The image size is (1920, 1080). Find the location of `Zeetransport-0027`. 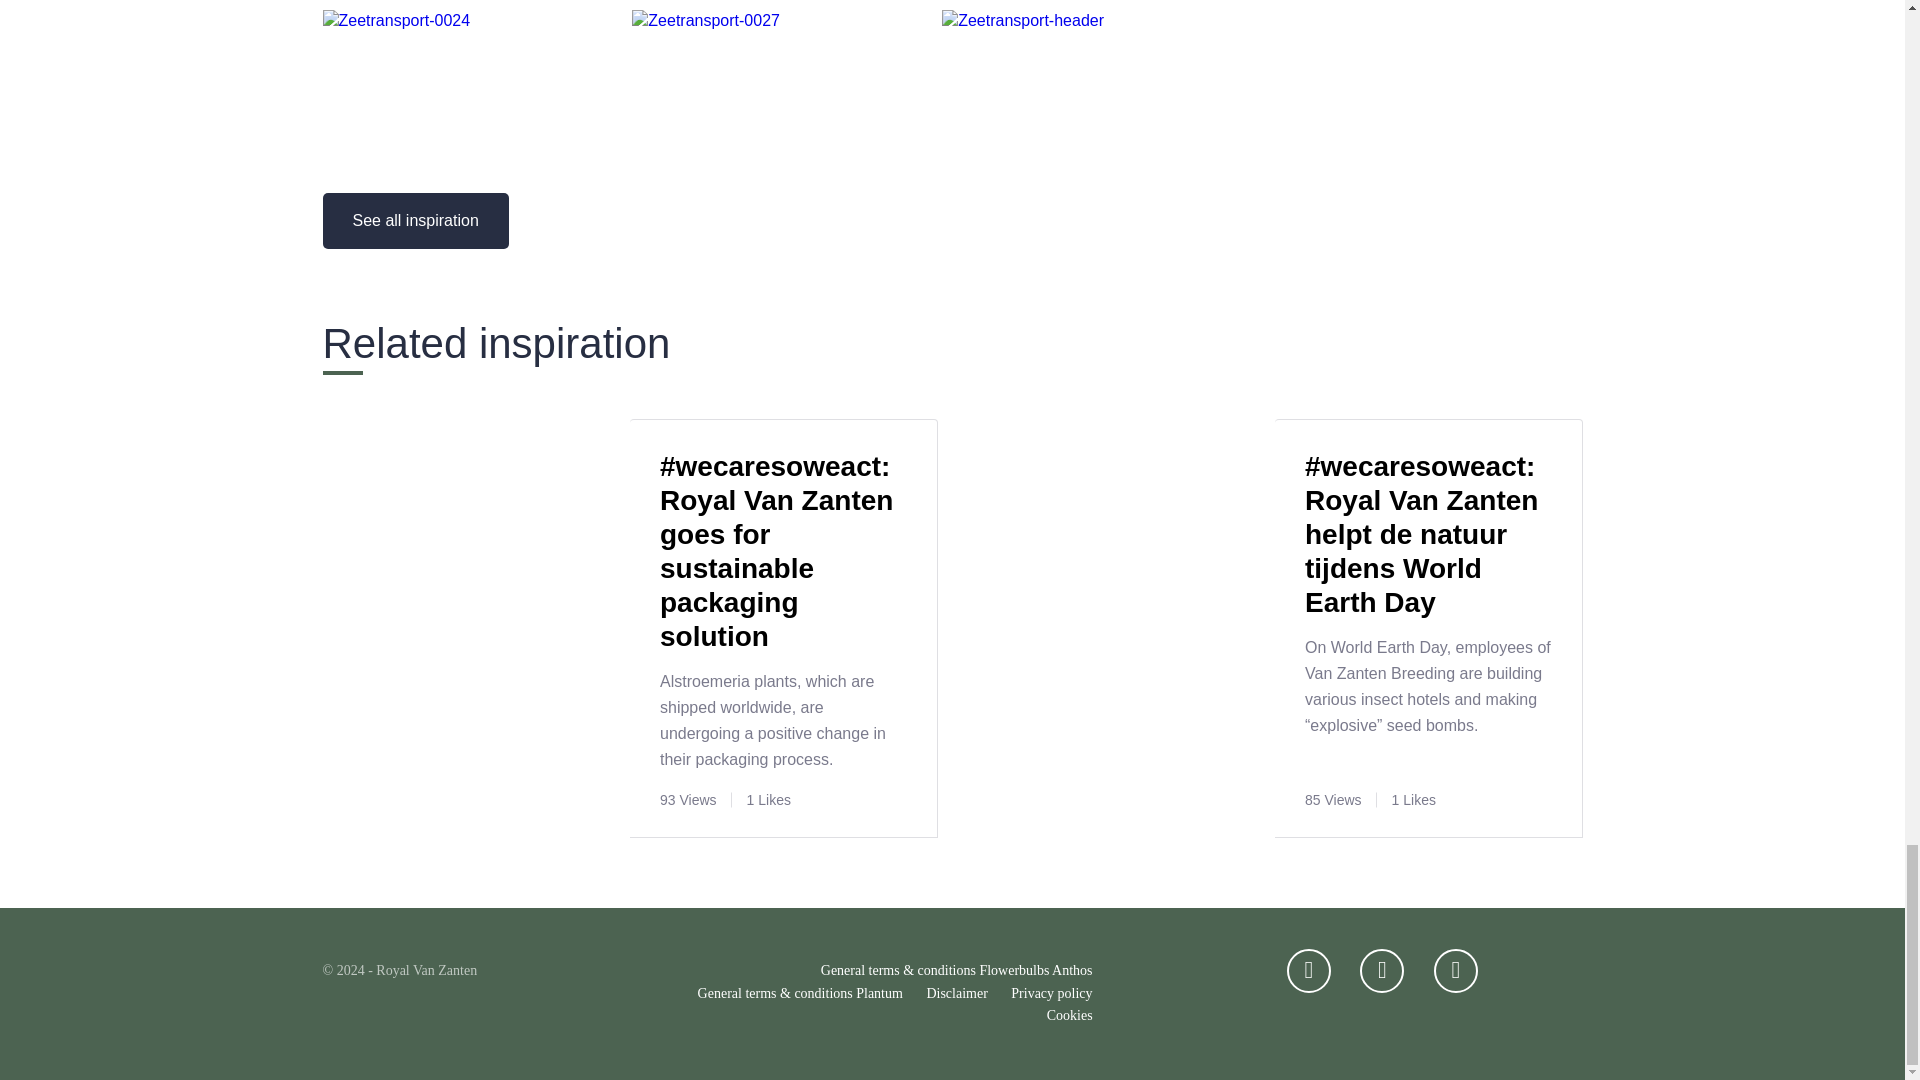

Zeetransport-0027 is located at coordinates (705, 20).